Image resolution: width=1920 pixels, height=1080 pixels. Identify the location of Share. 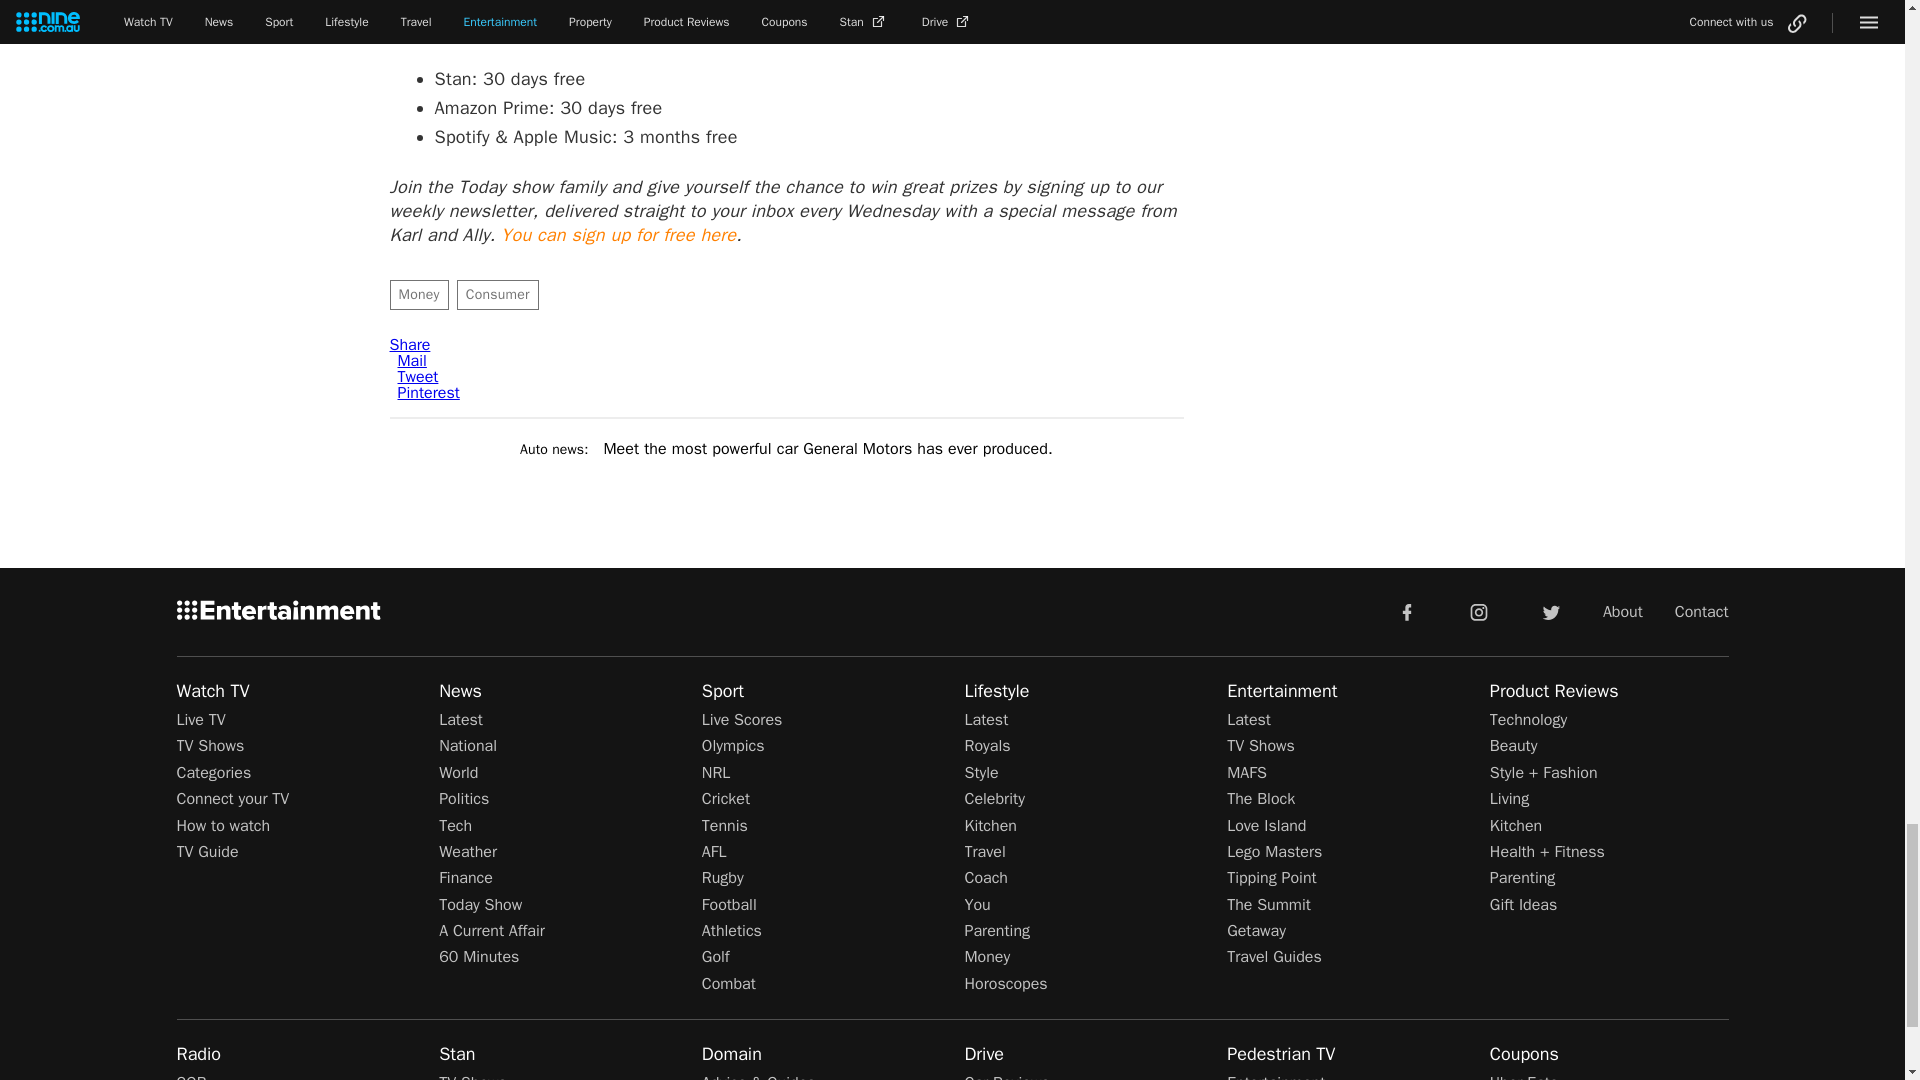
(410, 344).